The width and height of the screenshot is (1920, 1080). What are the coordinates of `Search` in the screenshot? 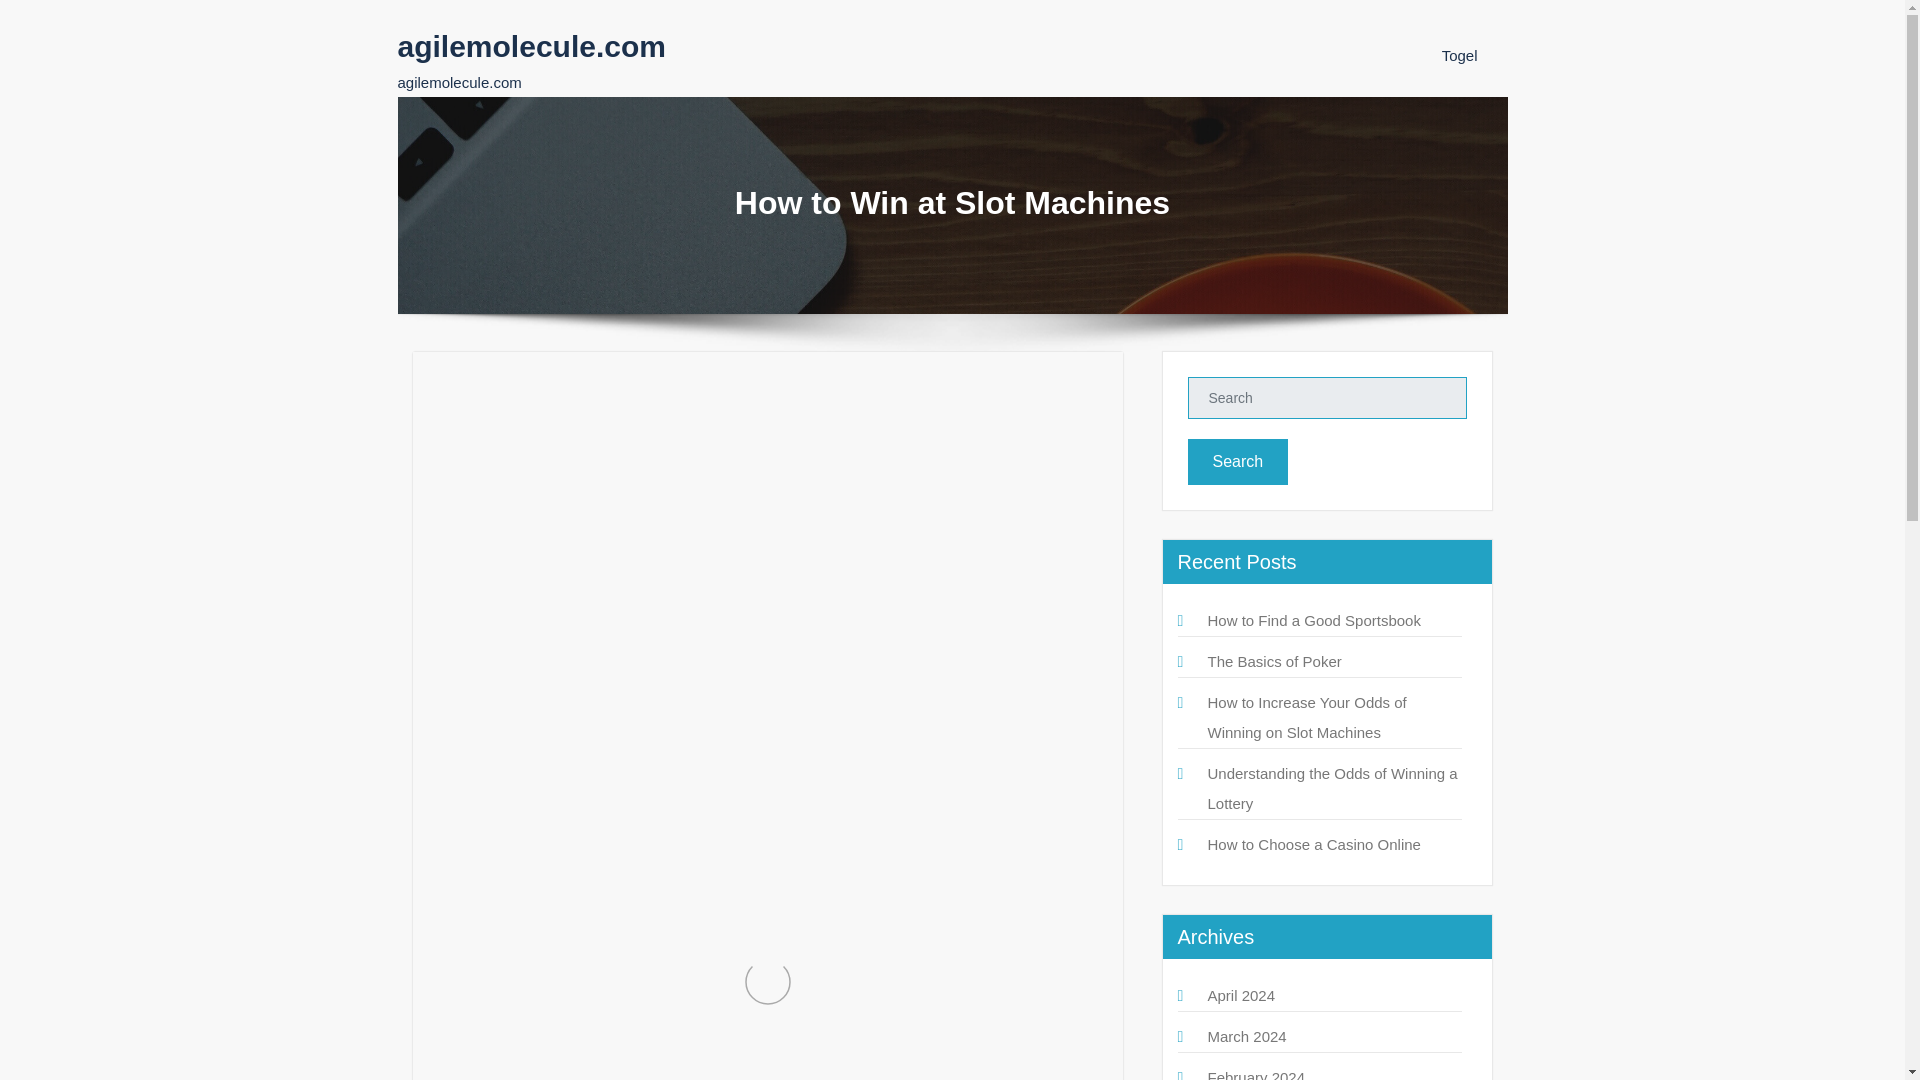 It's located at (1238, 461).